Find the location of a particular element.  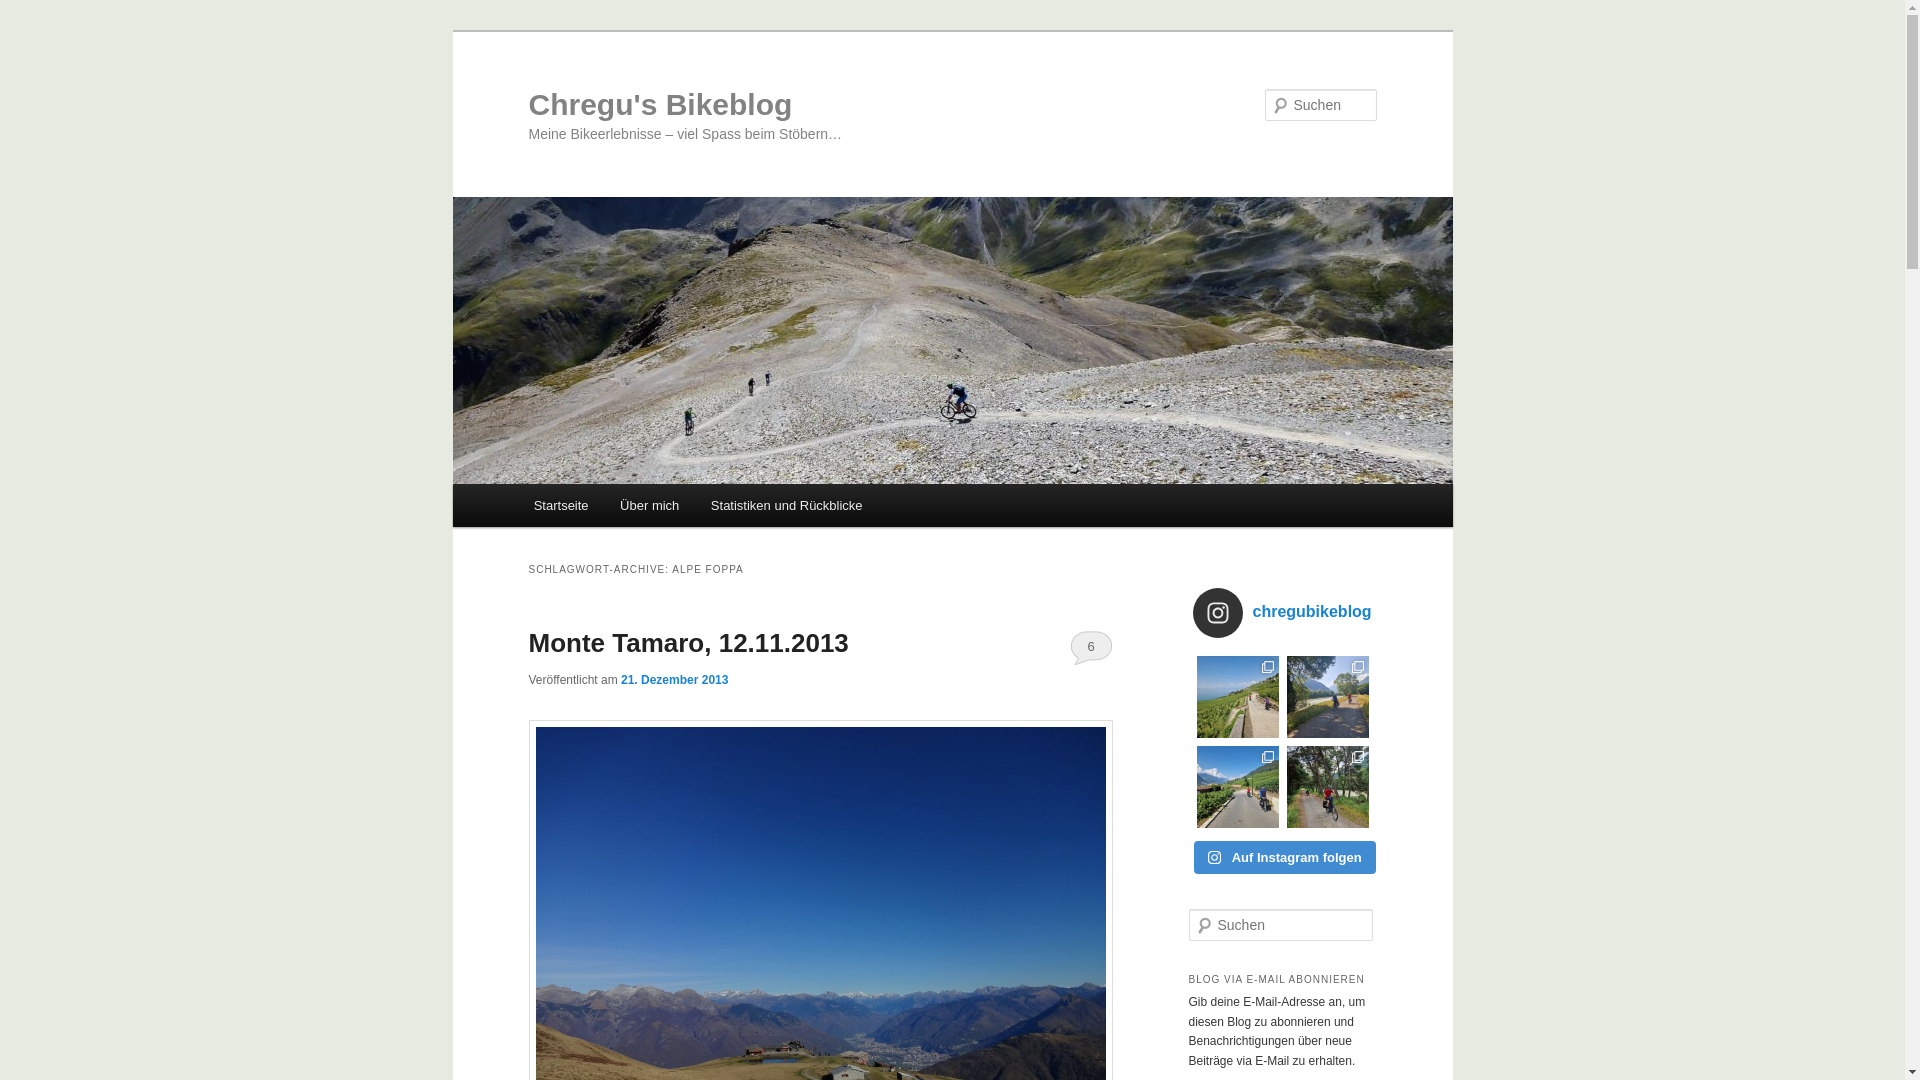

Suchen is located at coordinates (29, 14).